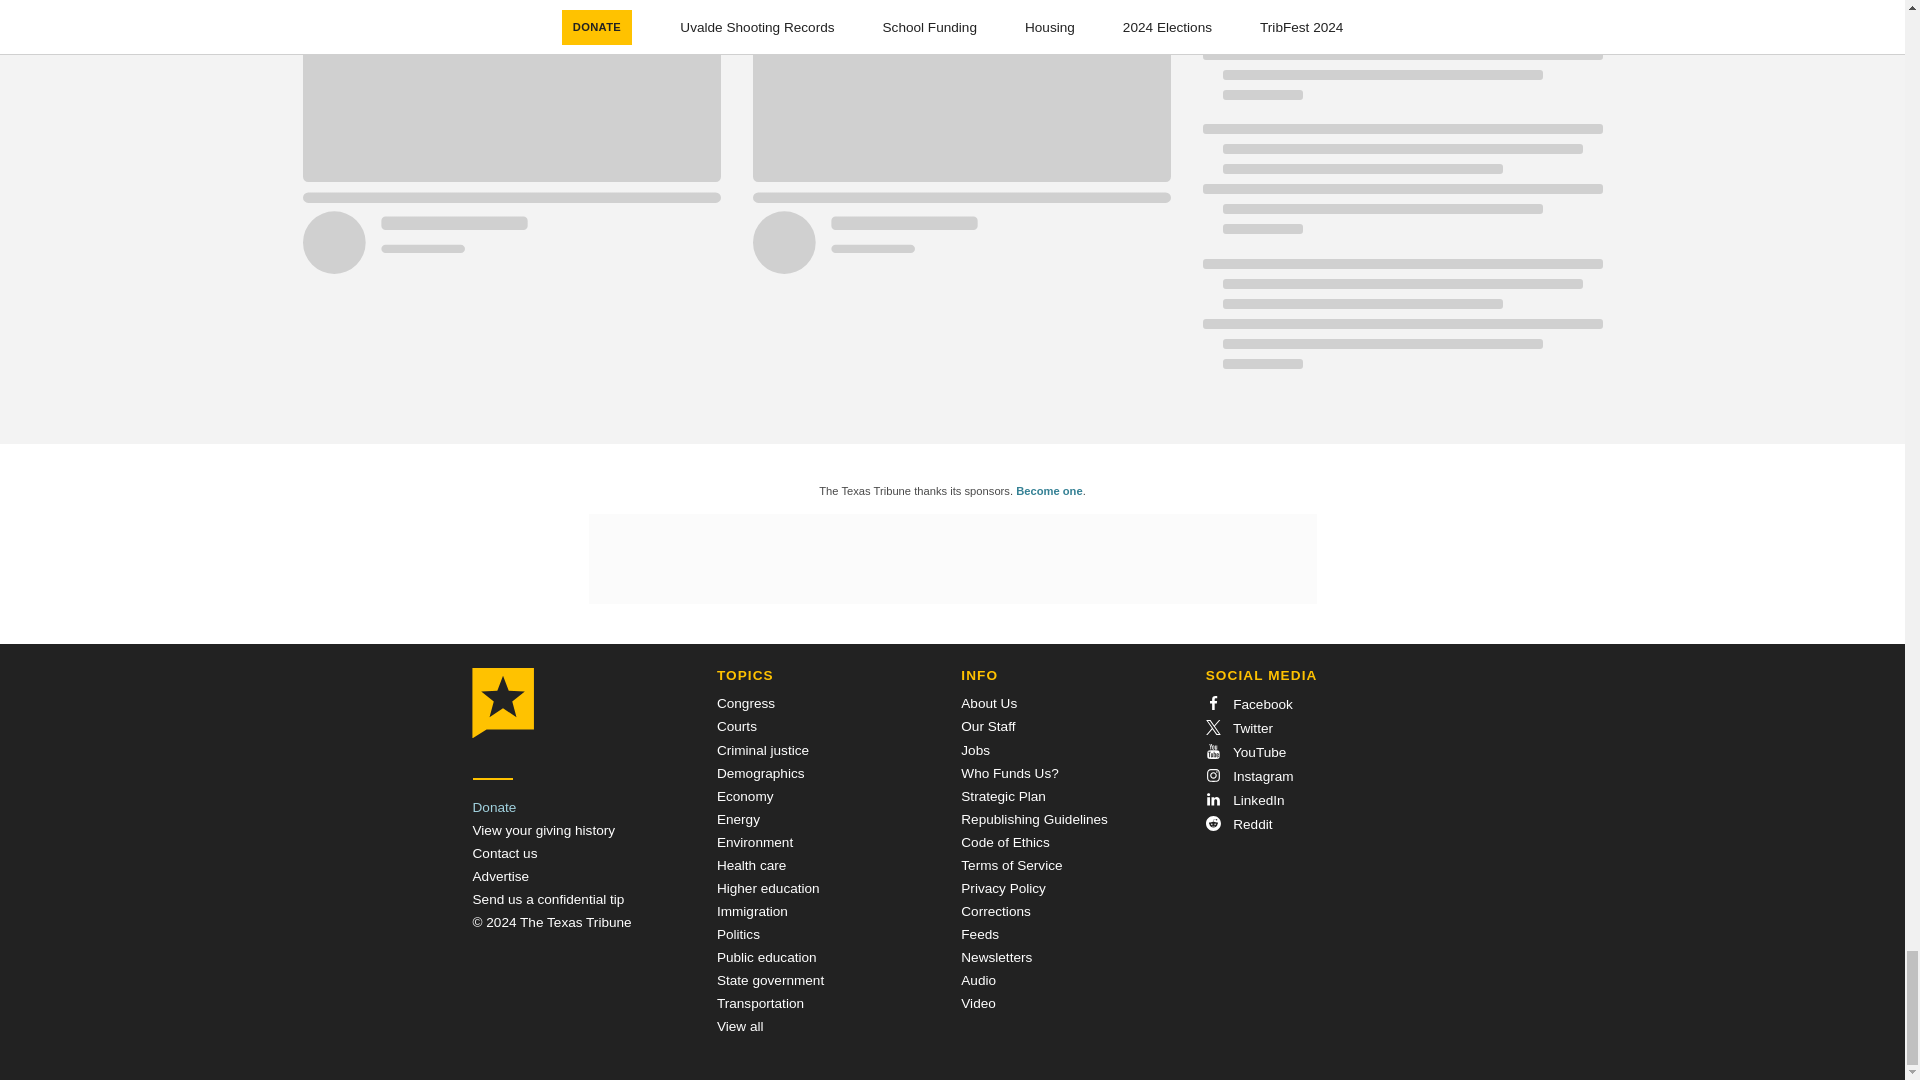 This screenshot has height=1080, width=1920. I want to click on About Us, so click(989, 702).